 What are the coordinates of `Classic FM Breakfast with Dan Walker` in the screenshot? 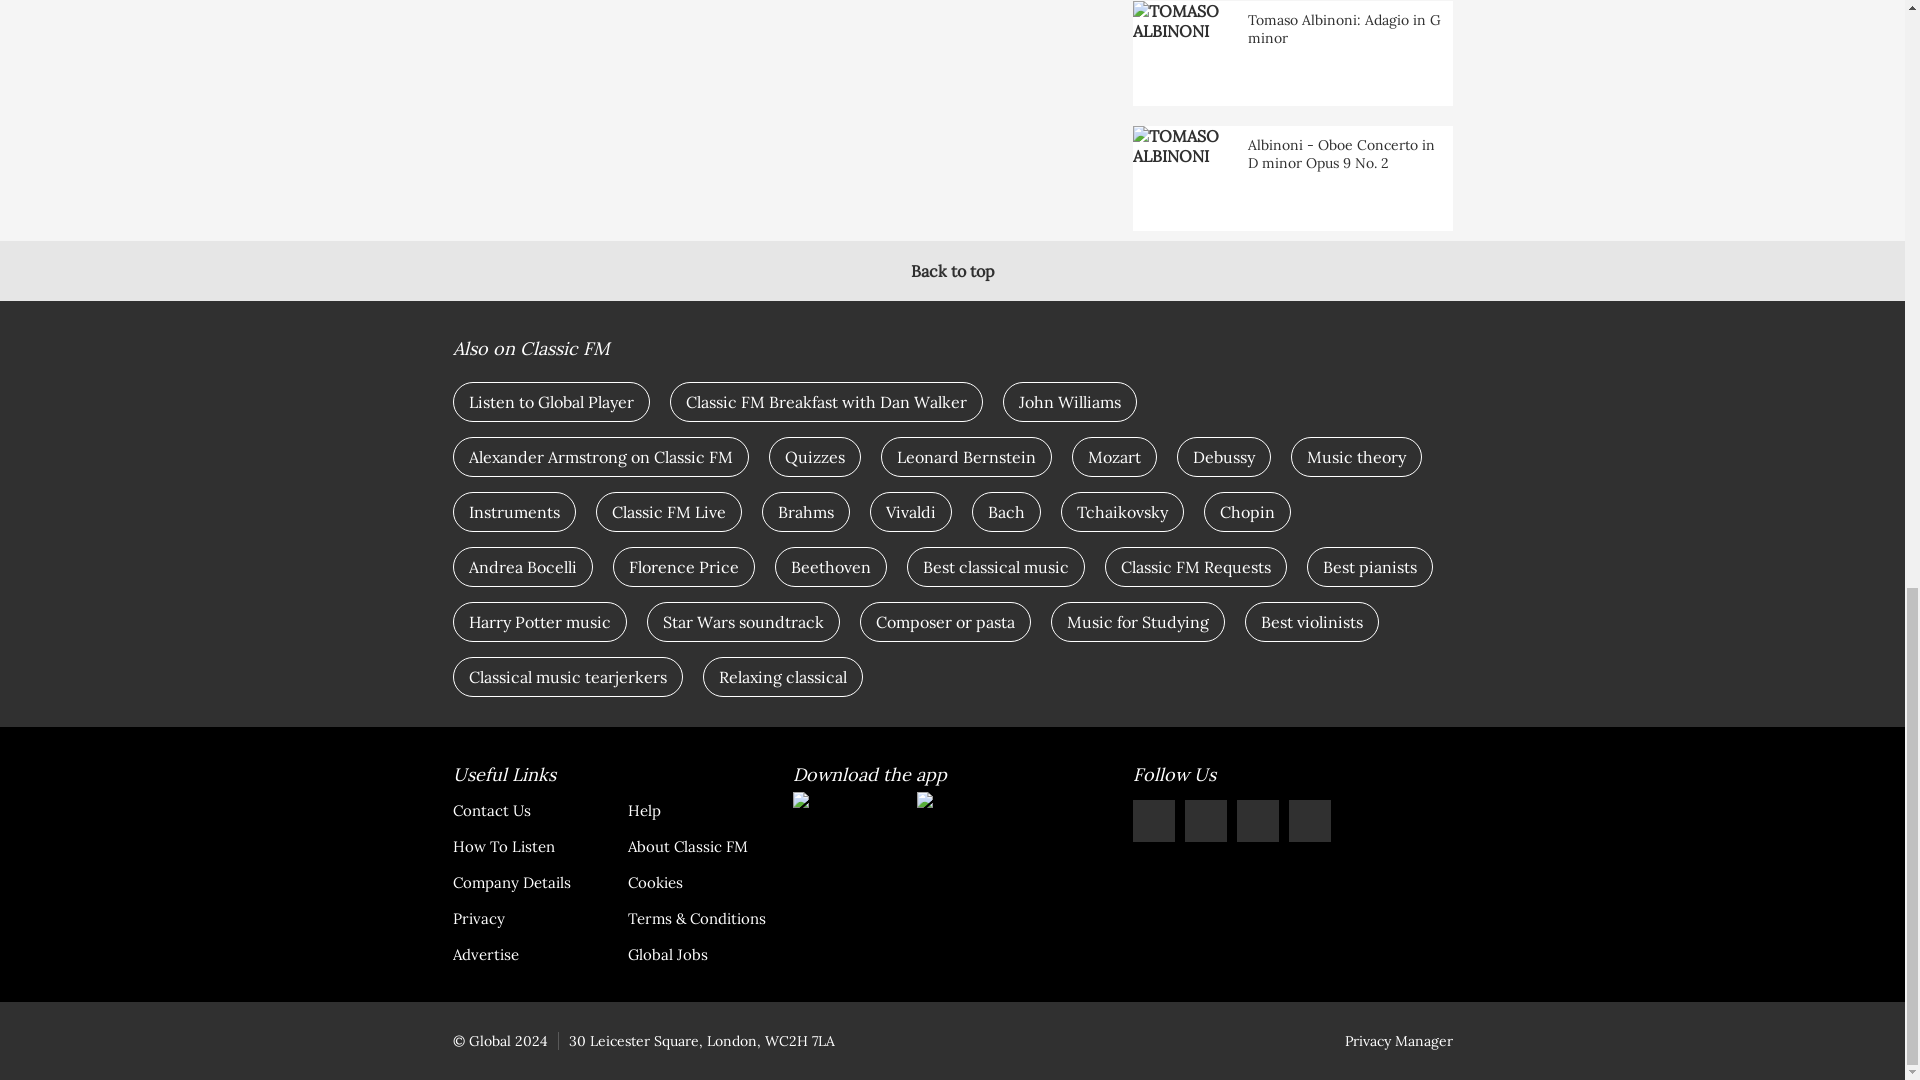 It's located at (826, 402).